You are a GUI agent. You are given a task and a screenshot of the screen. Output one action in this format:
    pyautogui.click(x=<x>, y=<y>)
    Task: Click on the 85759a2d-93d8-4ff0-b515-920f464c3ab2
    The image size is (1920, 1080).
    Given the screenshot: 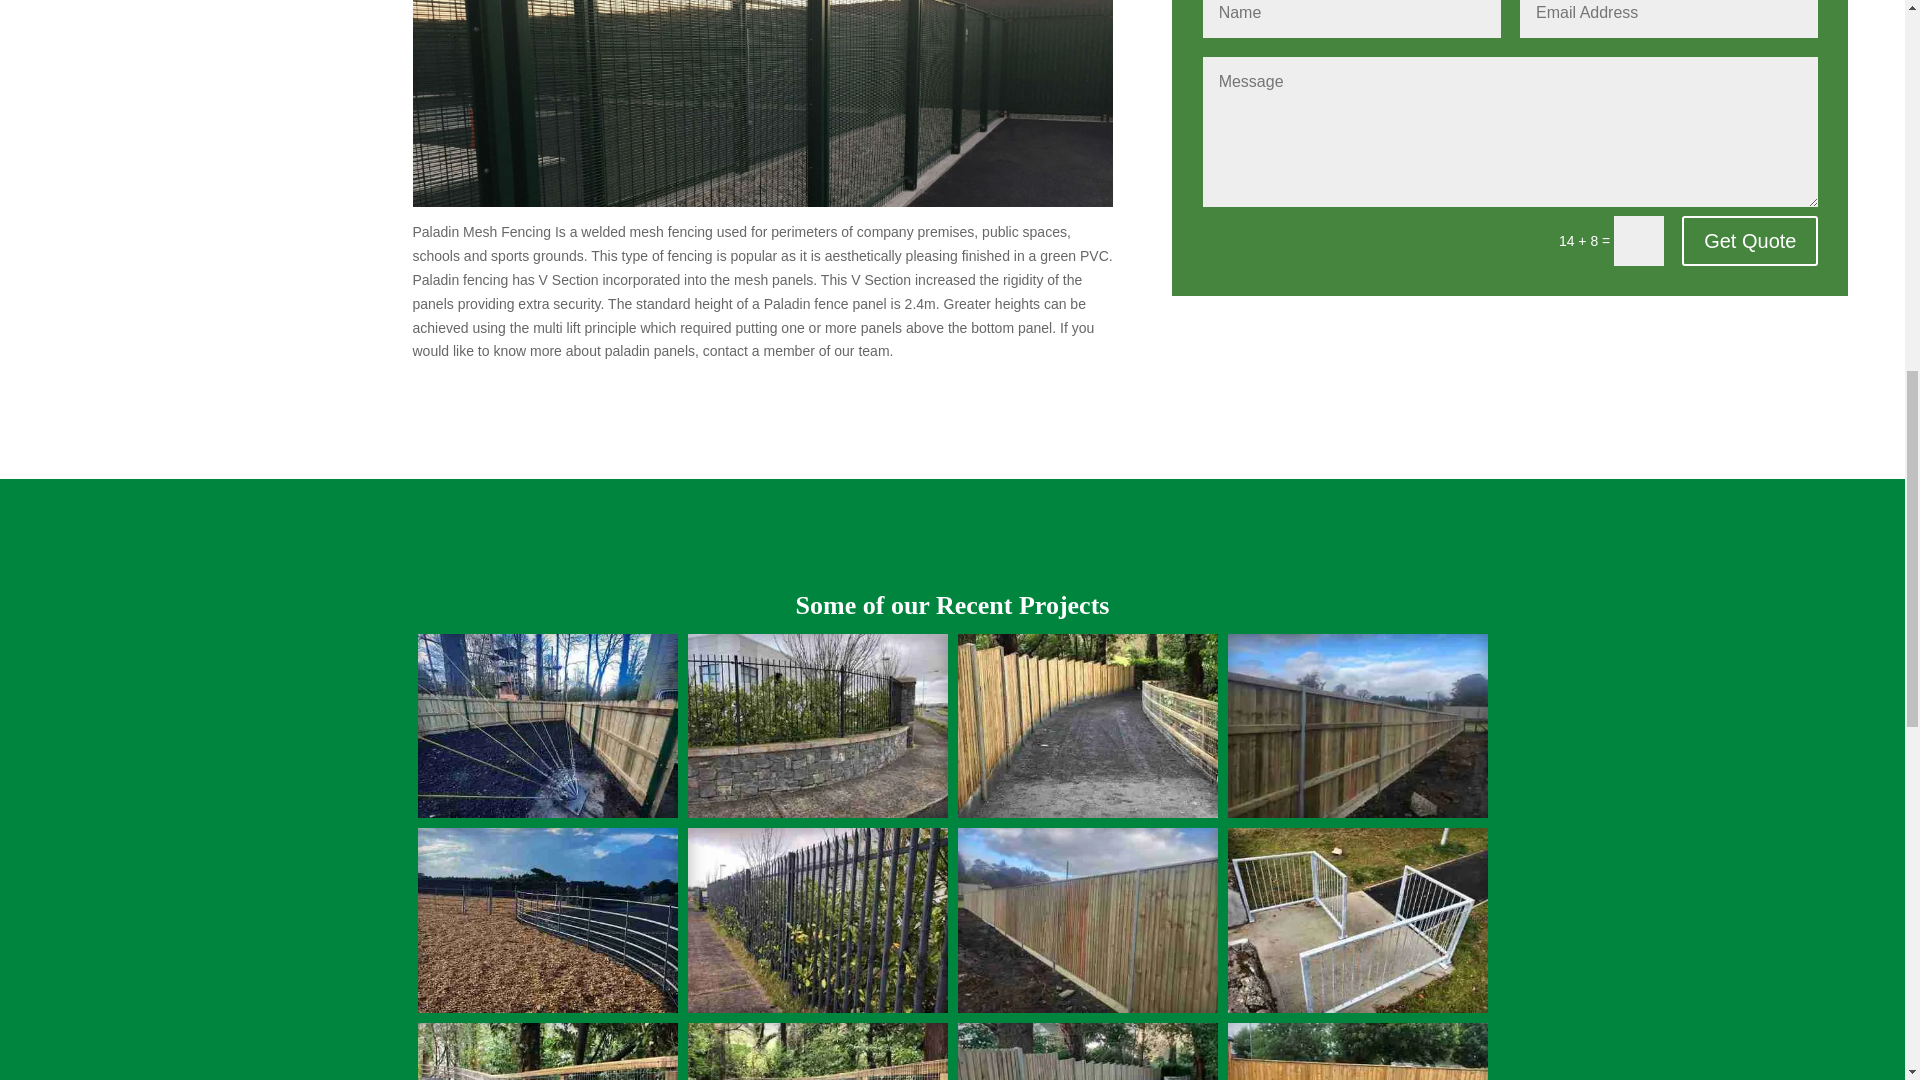 What is the action you would take?
    pyautogui.click(x=1358, y=1008)
    